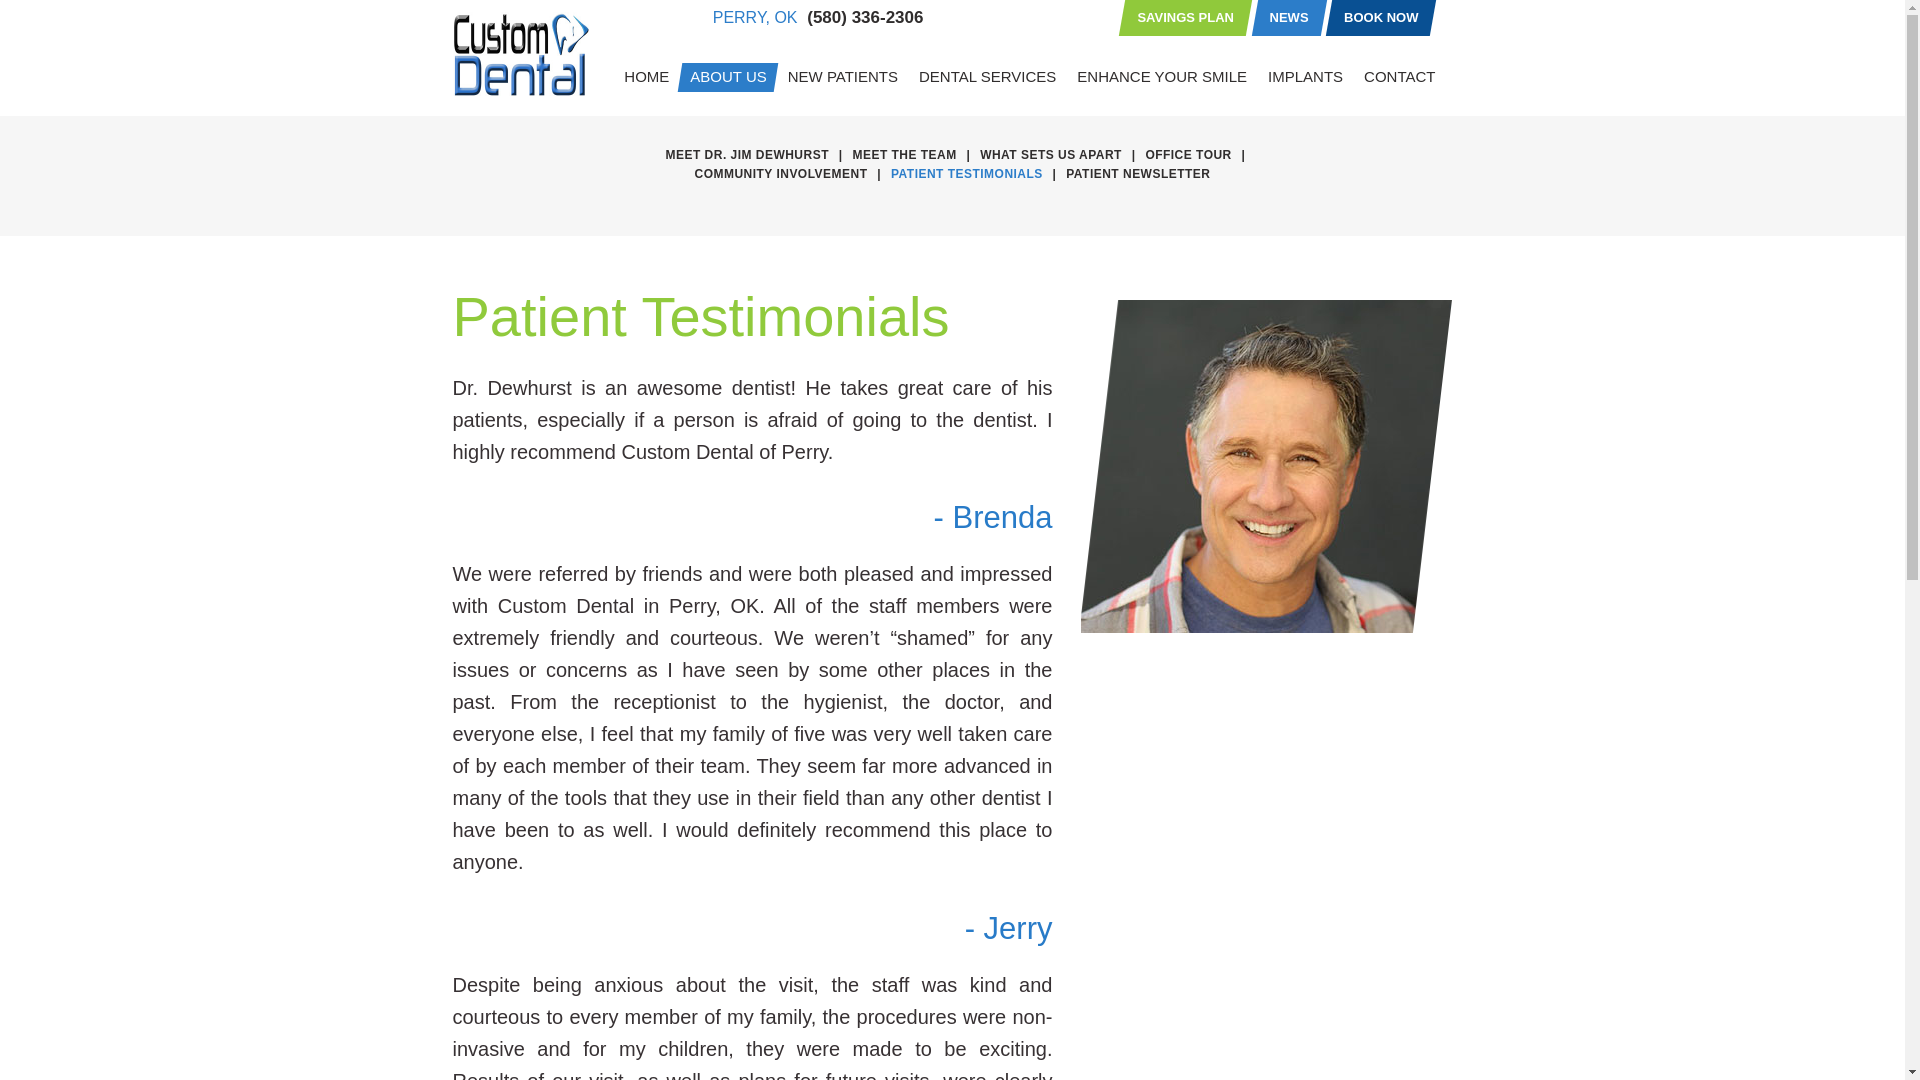 The height and width of the screenshot is (1080, 1920). What do you see at coordinates (727, 76) in the screenshot?
I see `ABOUT US` at bounding box center [727, 76].